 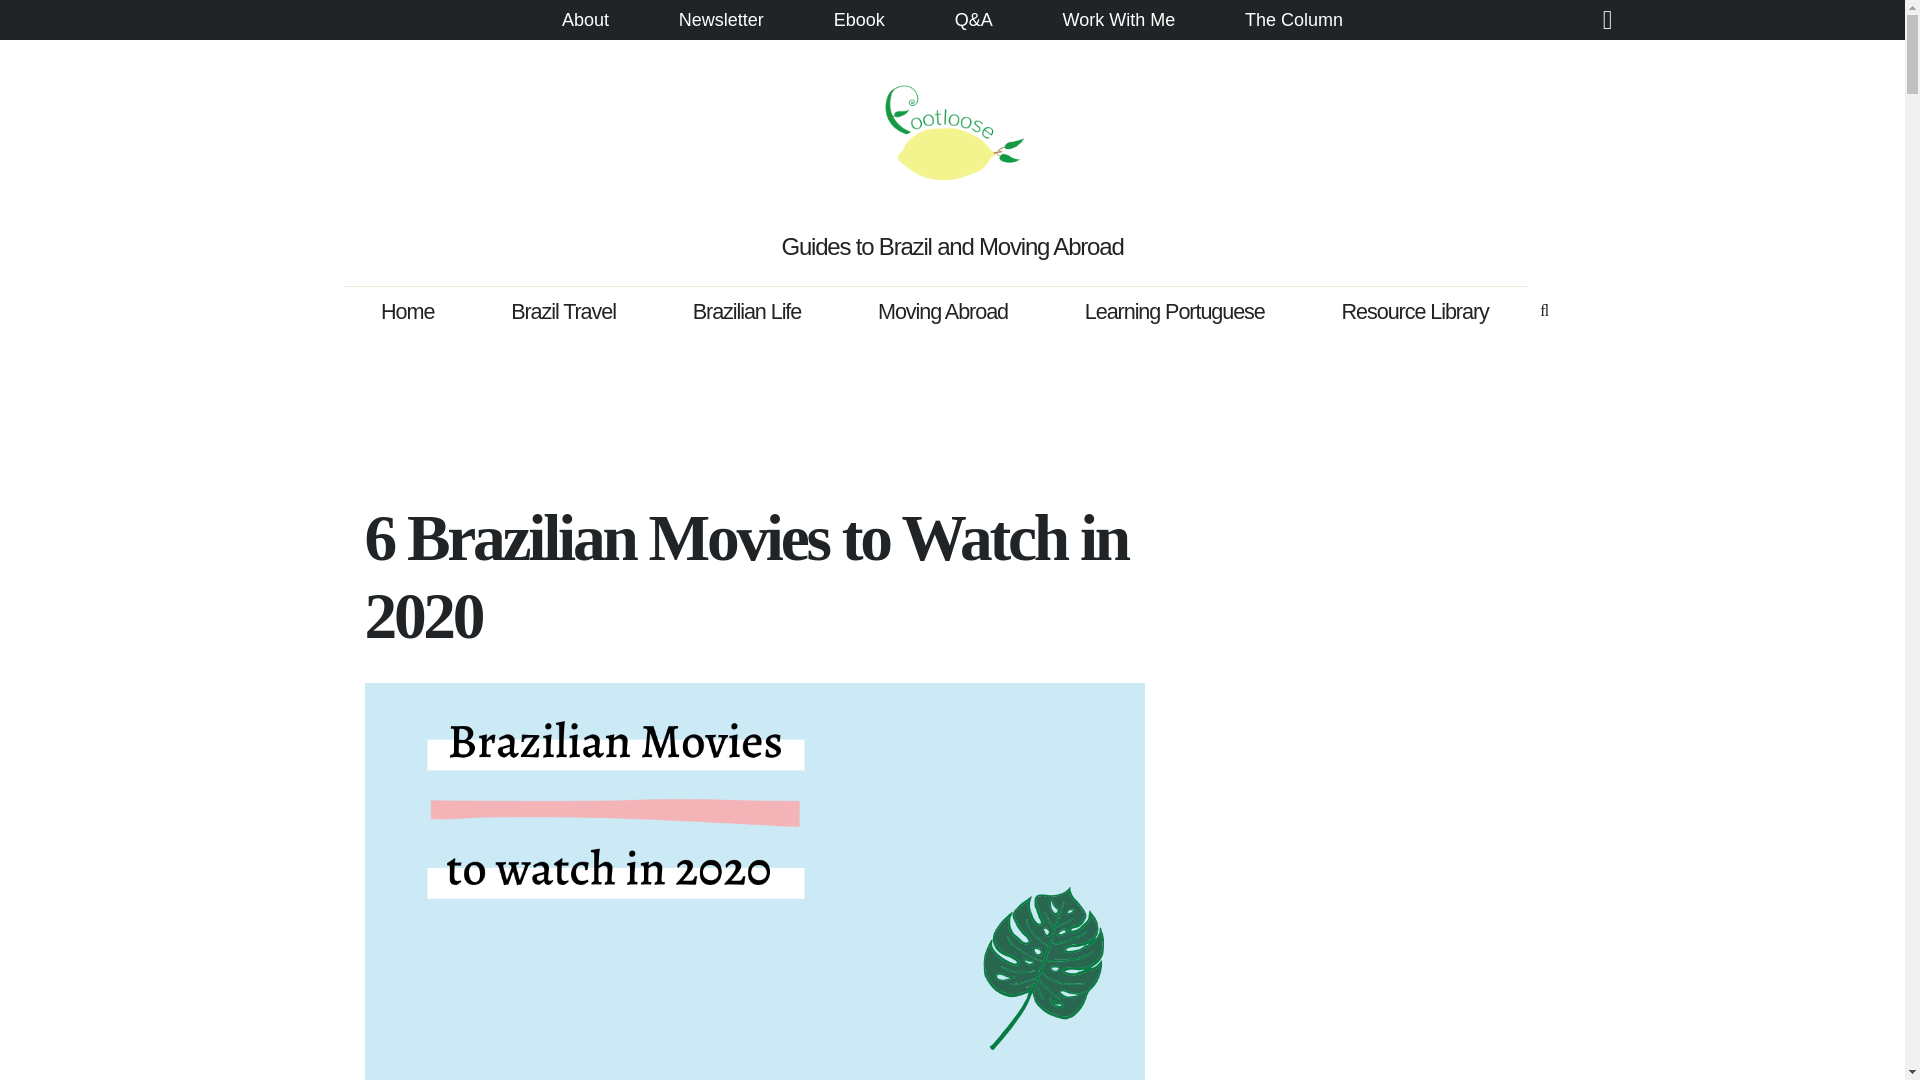 I want to click on Learning Portuguese, so click(x=1174, y=310).